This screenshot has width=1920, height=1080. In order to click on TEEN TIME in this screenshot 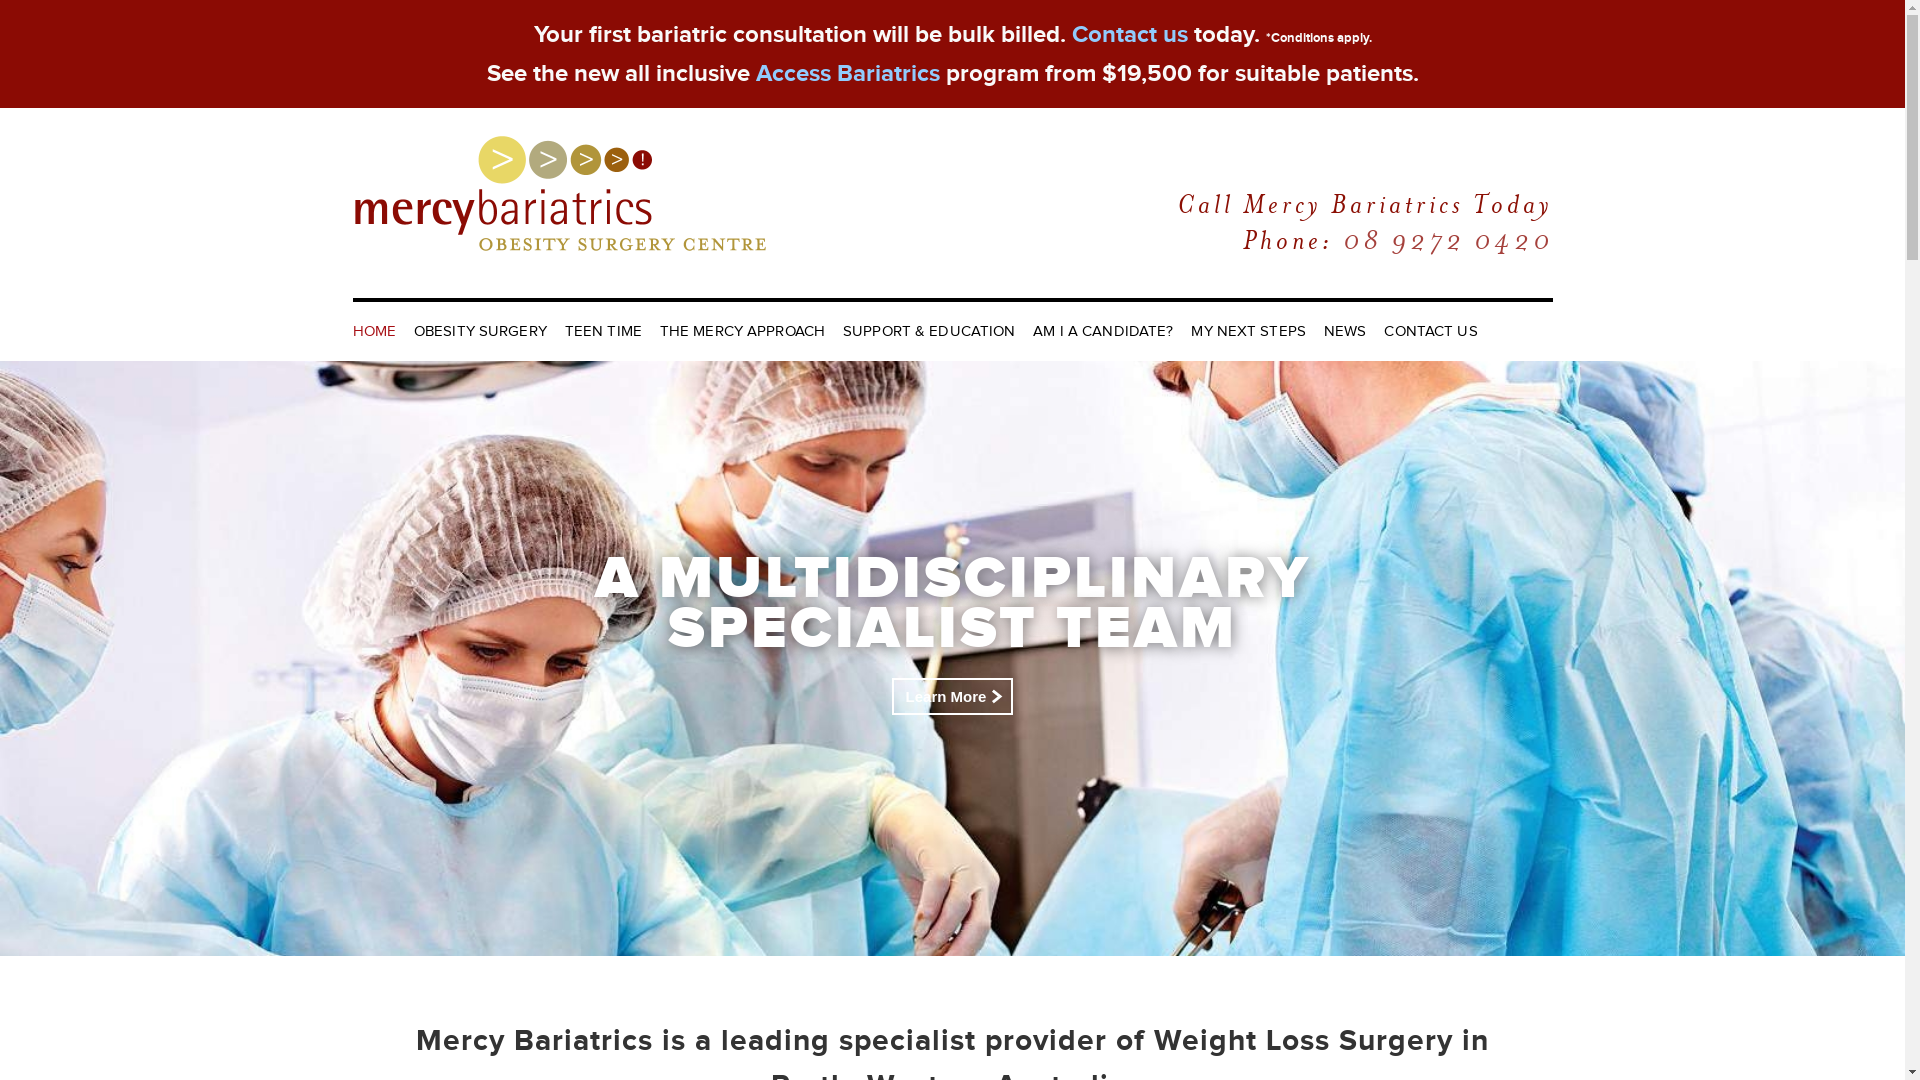, I will do `click(604, 332)`.